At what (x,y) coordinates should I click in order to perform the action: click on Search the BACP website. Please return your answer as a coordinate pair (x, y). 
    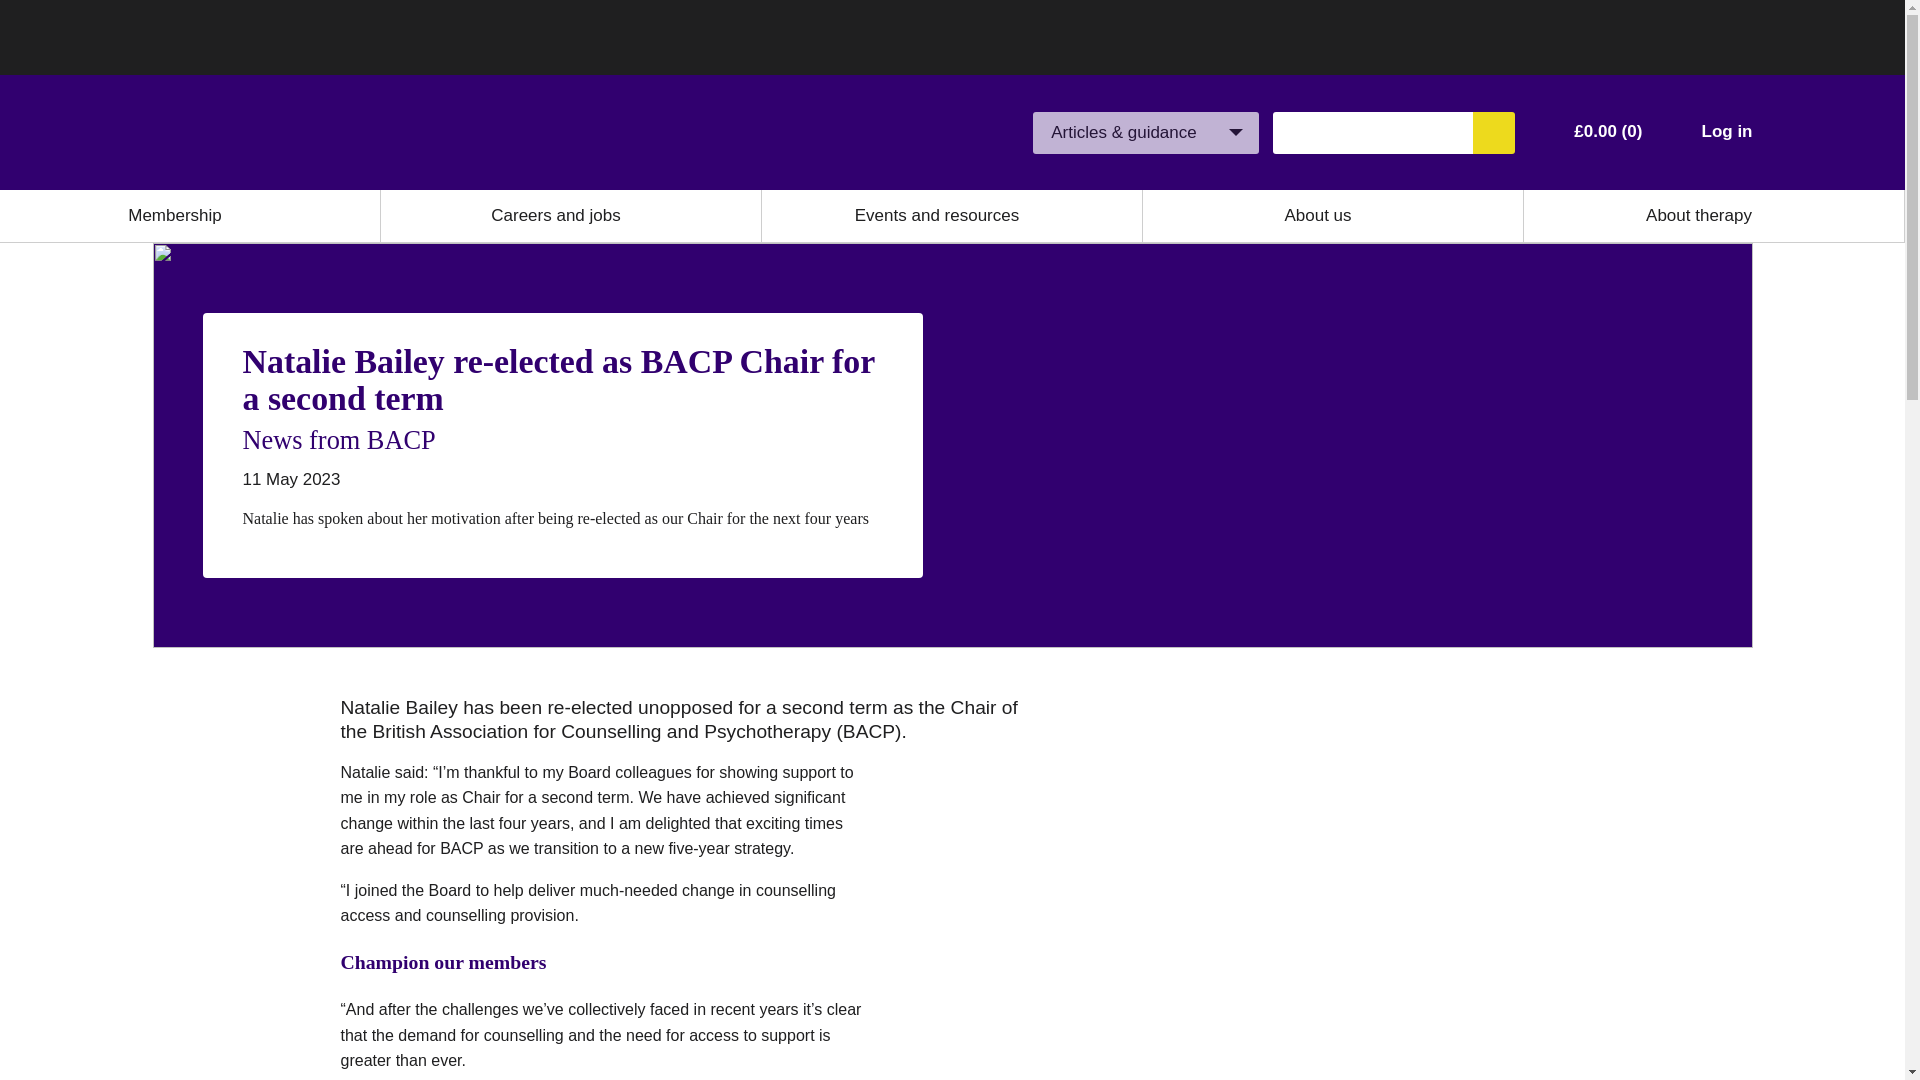
    Looking at the image, I should click on (1493, 133).